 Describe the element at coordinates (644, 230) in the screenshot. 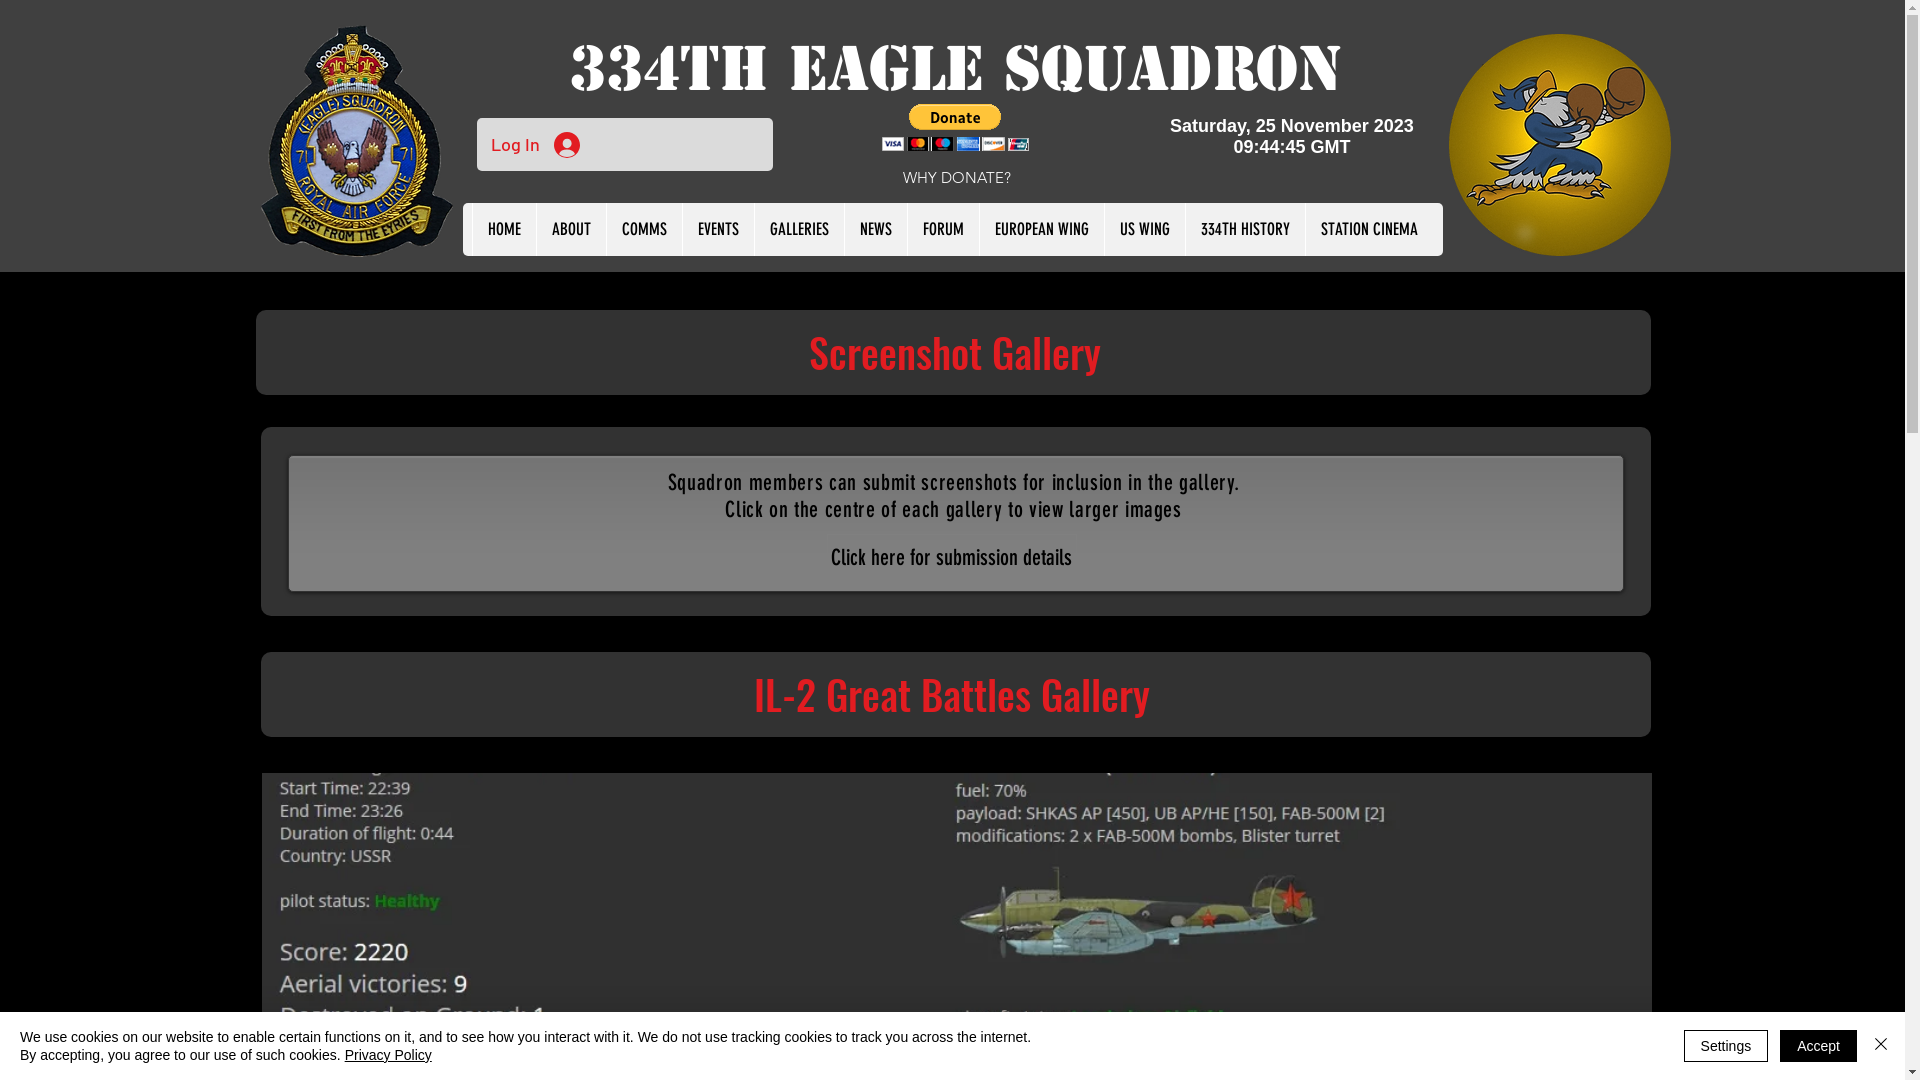

I see `COMMS` at that location.